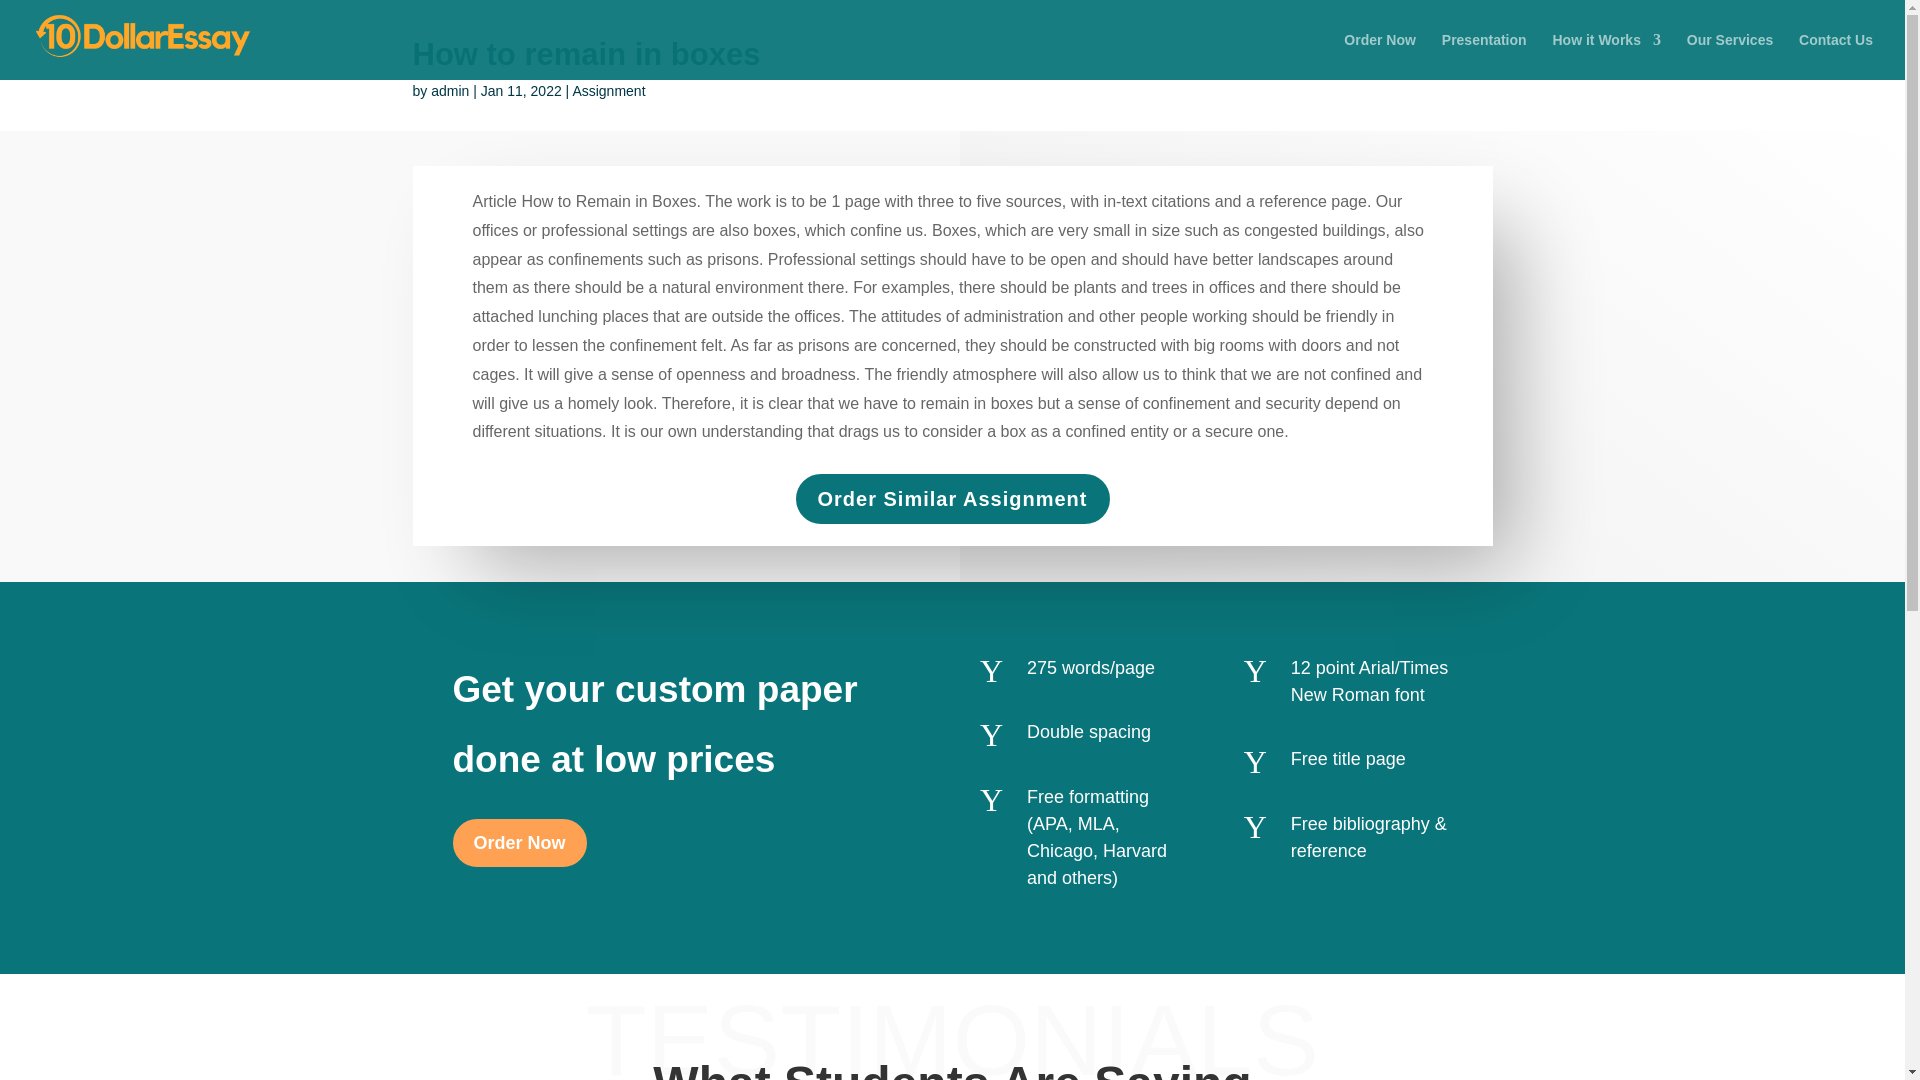 The width and height of the screenshot is (1920, 1080). I want to click on Presentation, so click(1484, 56).